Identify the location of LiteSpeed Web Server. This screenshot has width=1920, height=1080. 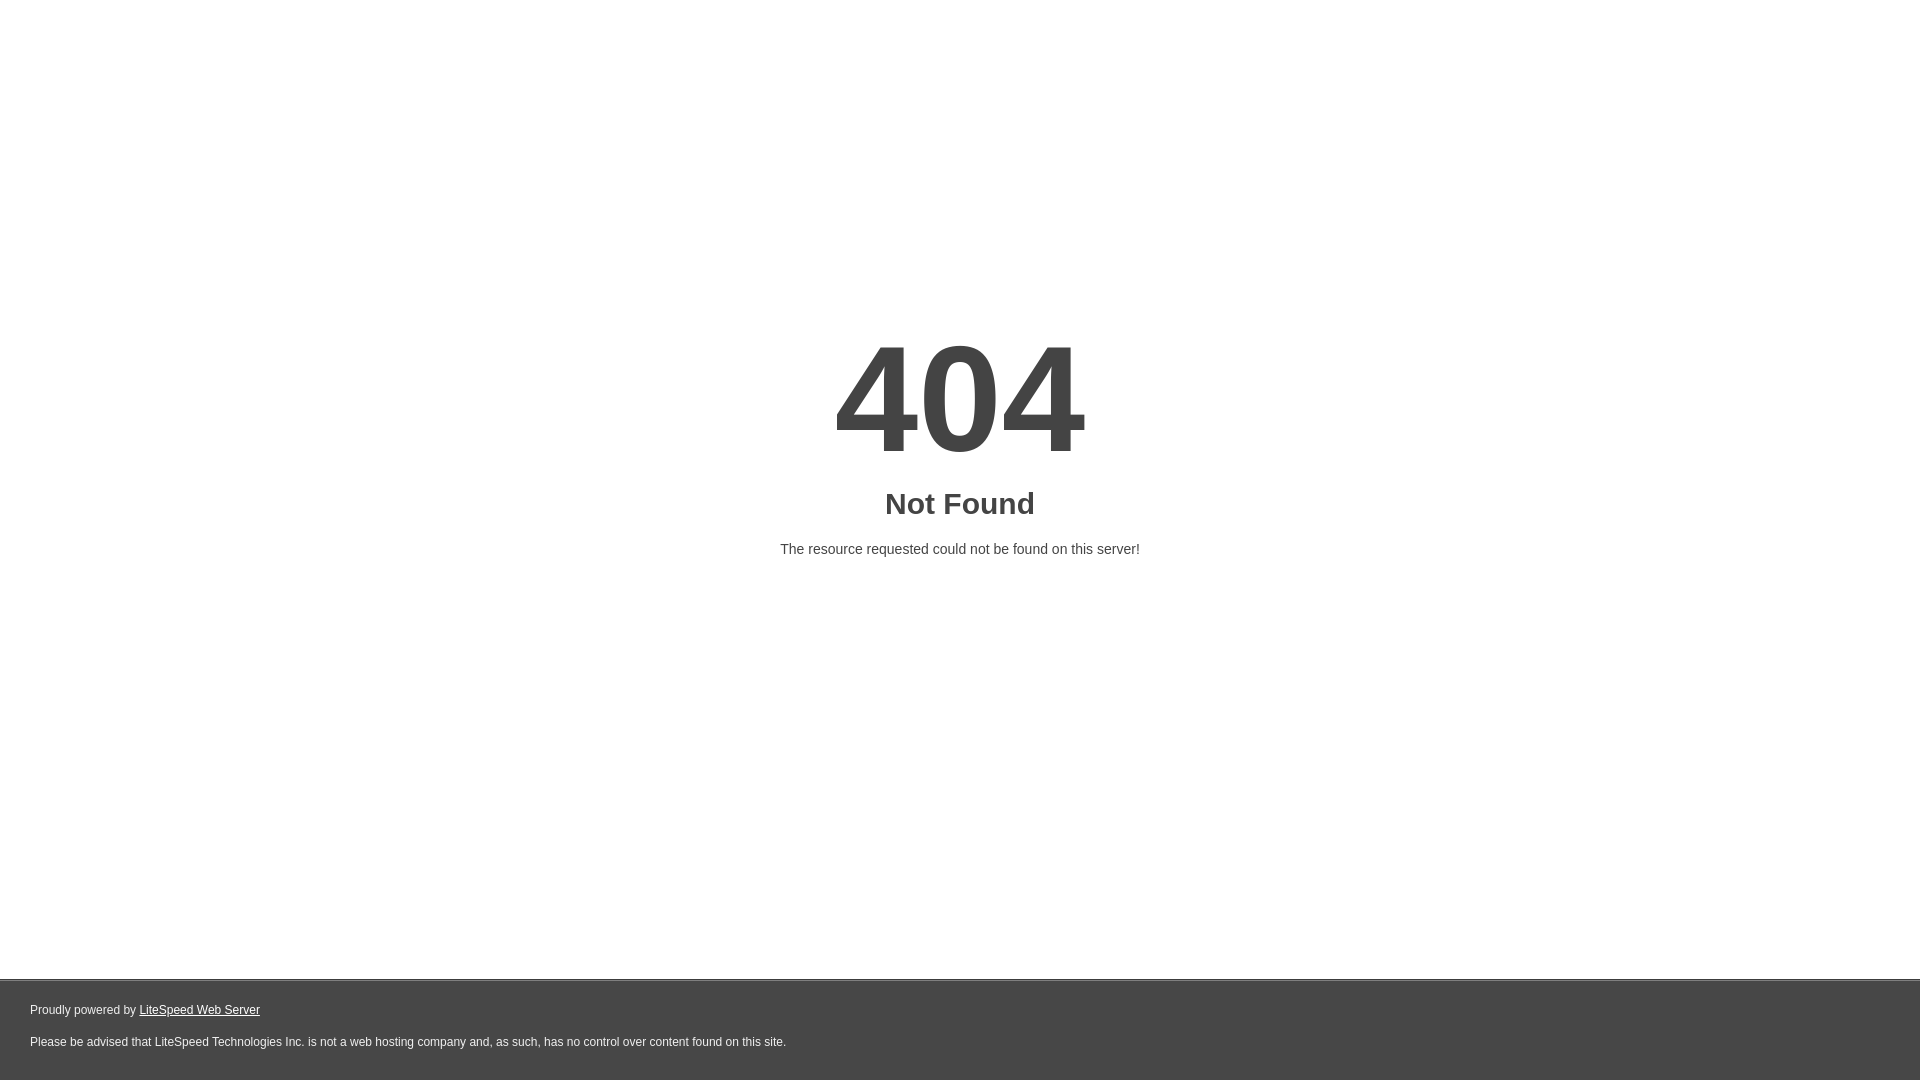
(200, 1010).